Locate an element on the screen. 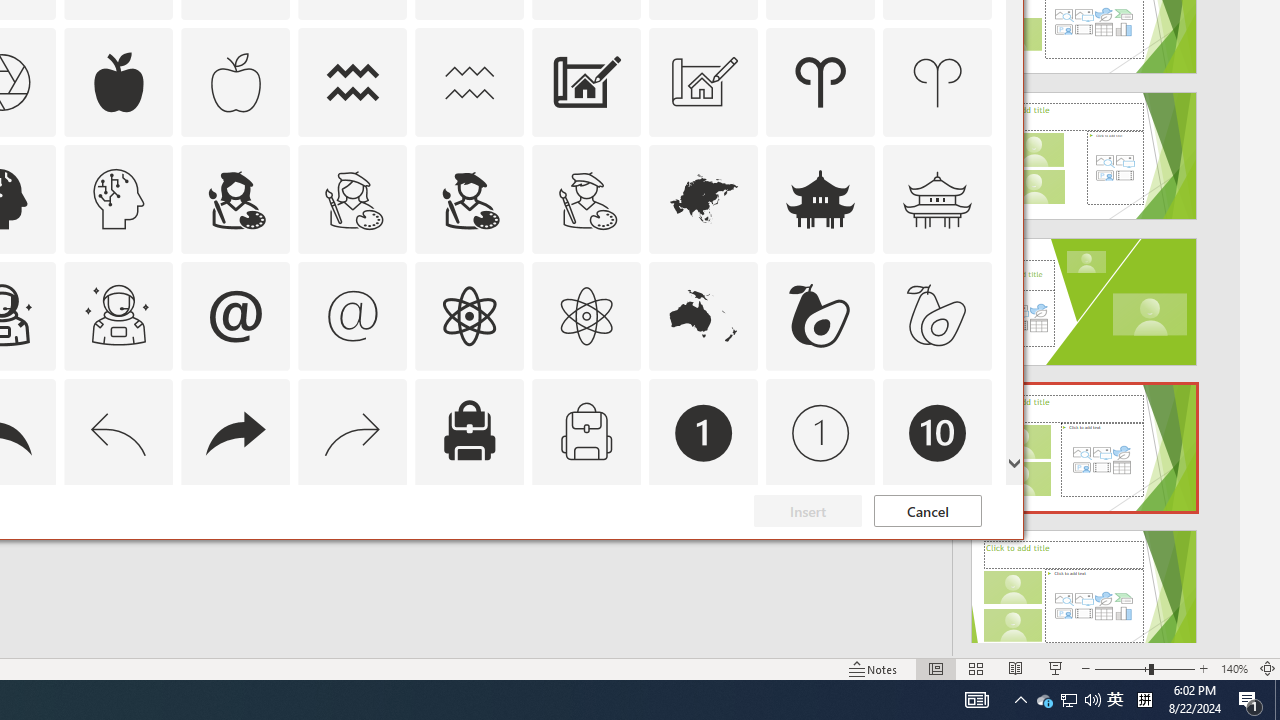 The width and height of the screenshot is (1280, 720). AutomationID: Icons_Badge9_M is located at coordinates (938, 550).